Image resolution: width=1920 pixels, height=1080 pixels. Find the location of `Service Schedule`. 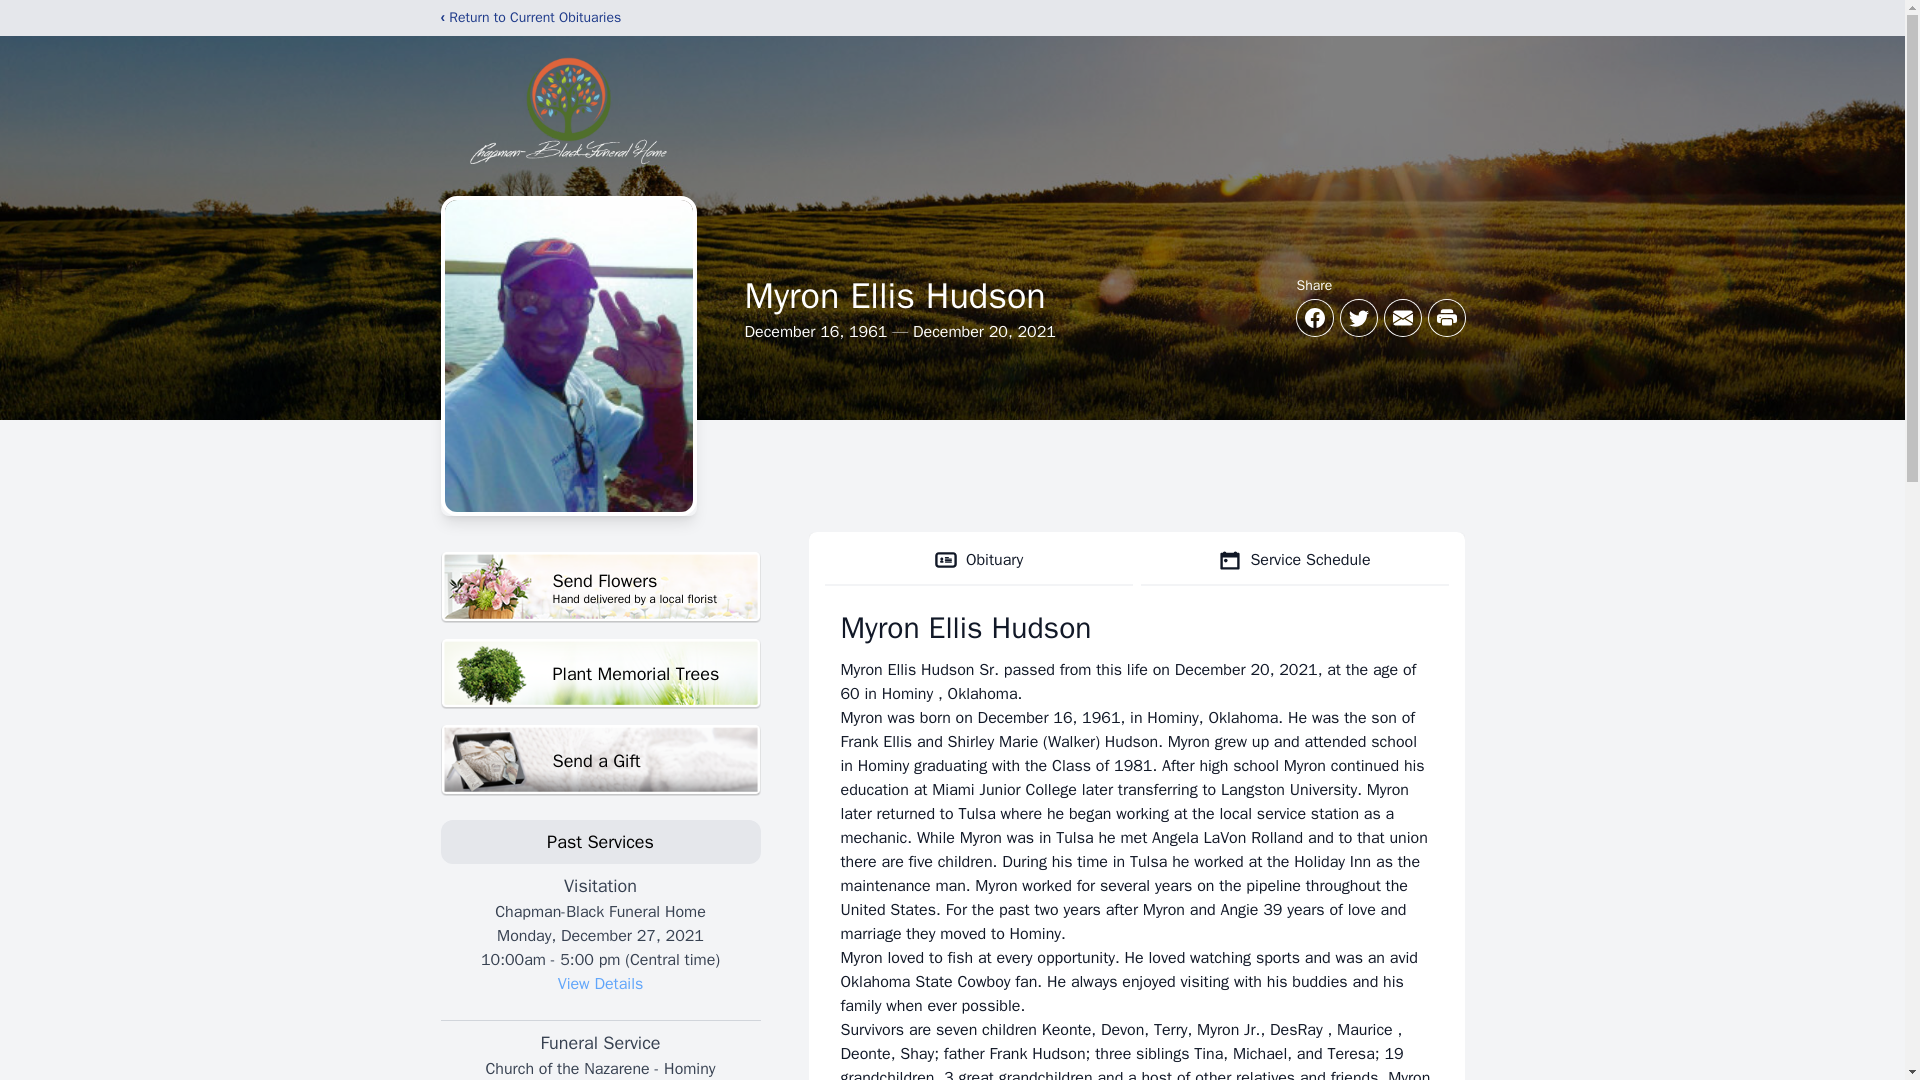

Service Schedule is located at coordinates (600, 674).